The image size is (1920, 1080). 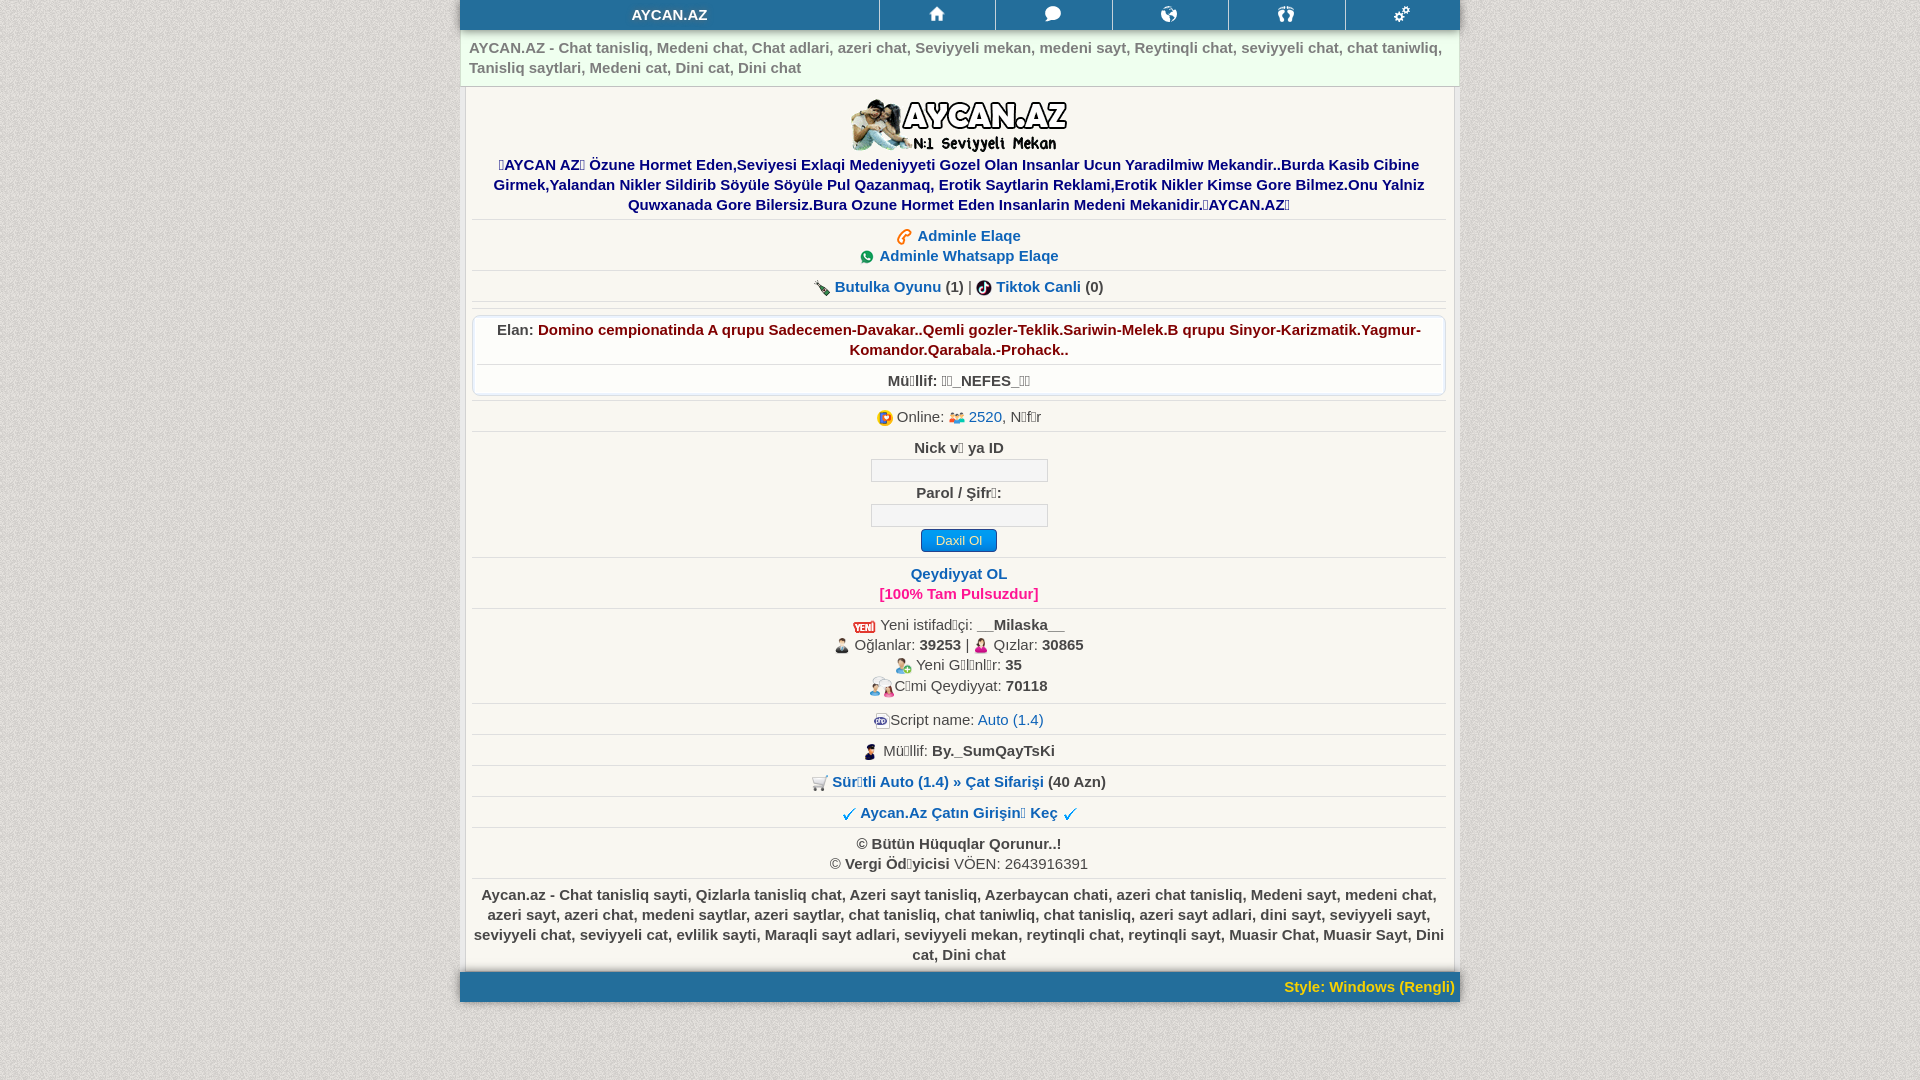 I want to click on Daxil Ol, so click(x=958, y=540).